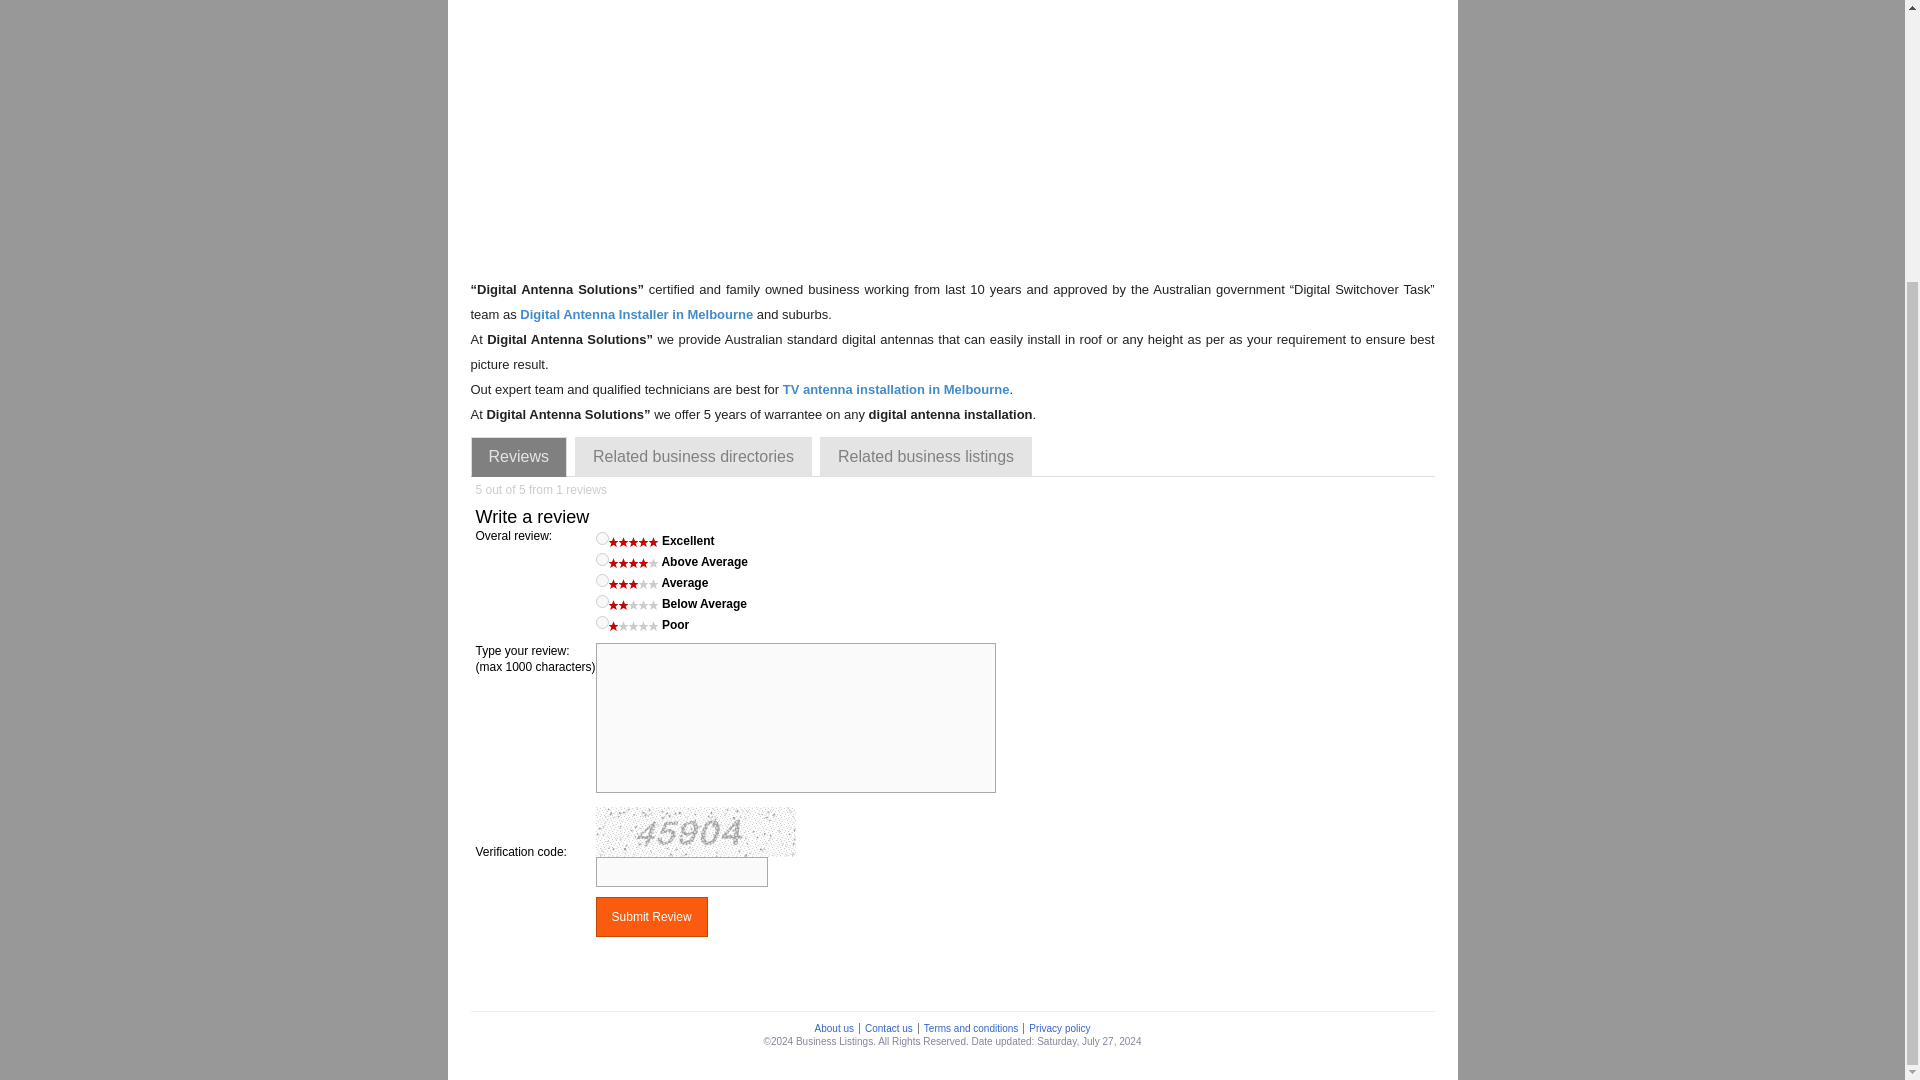  I want to click on Reviews, so click(518, 457).